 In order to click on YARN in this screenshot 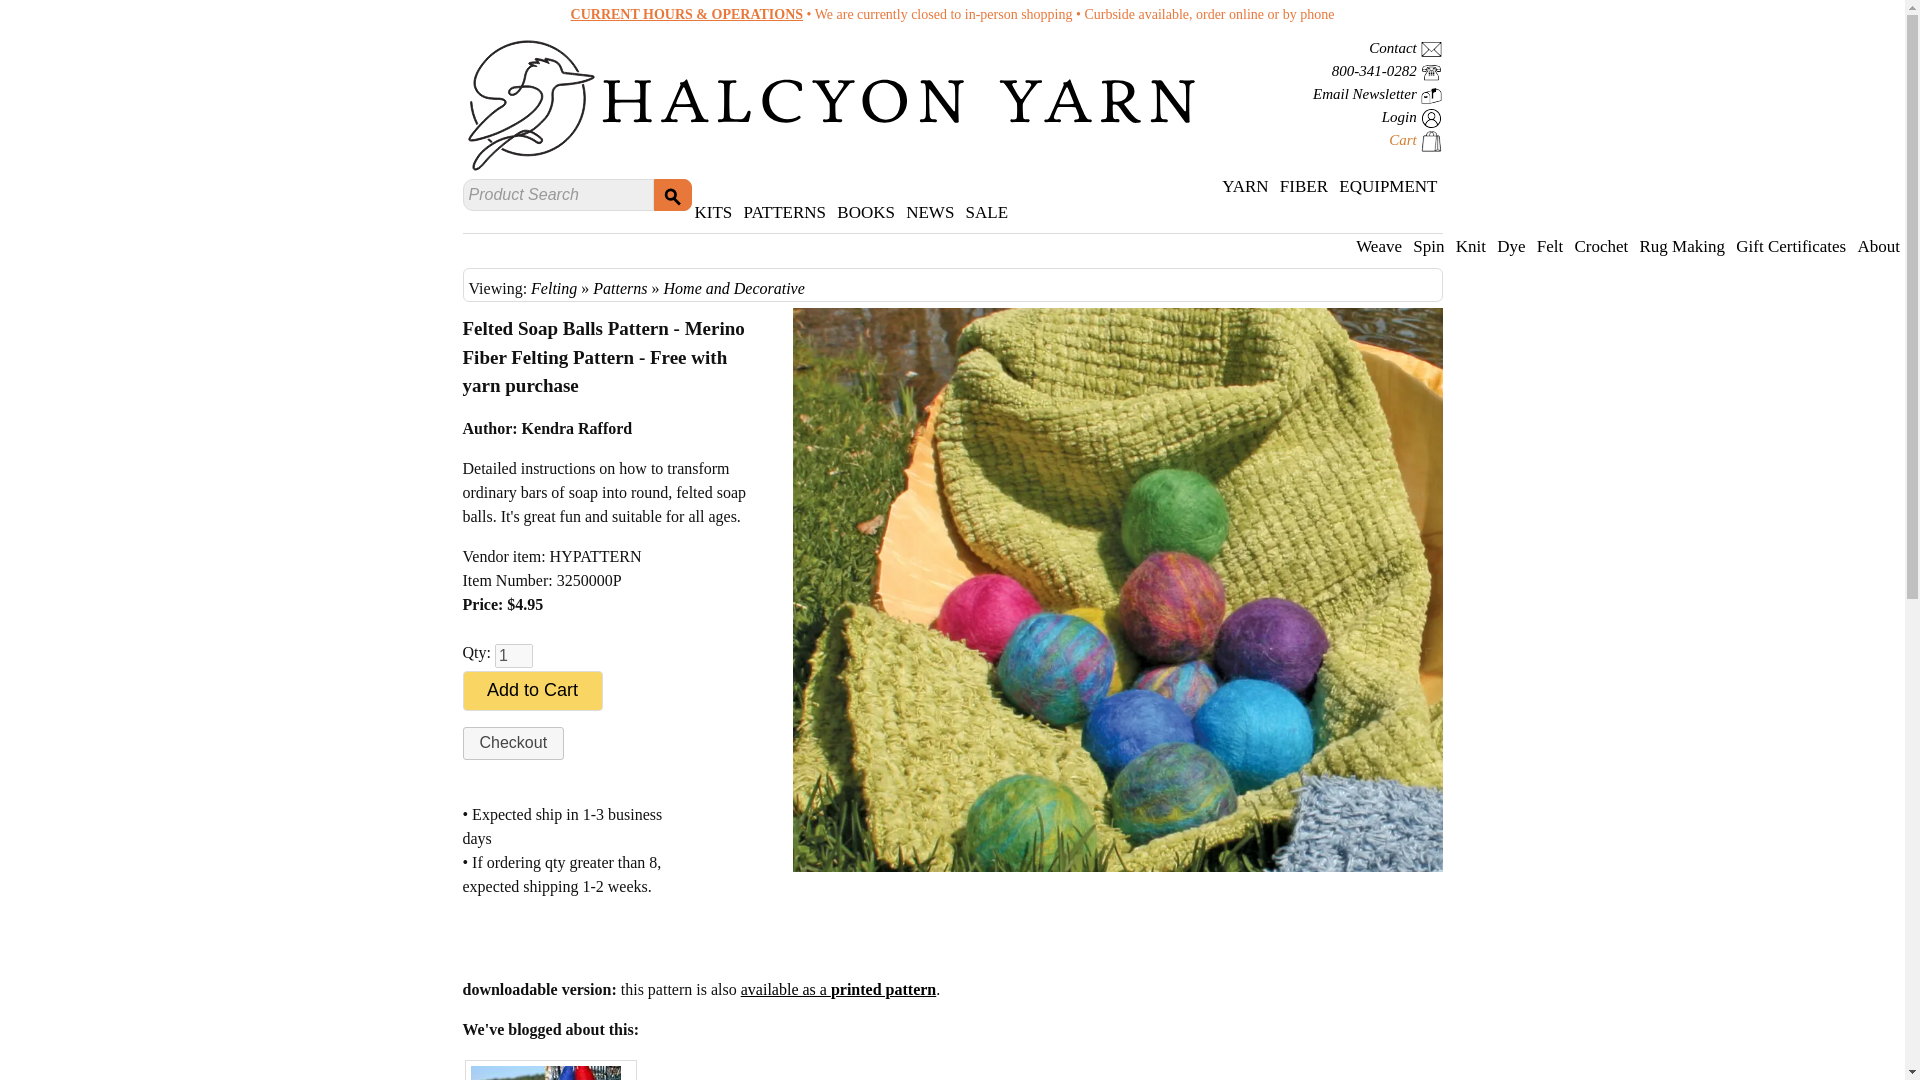, I will do `click(1246, 186)`.